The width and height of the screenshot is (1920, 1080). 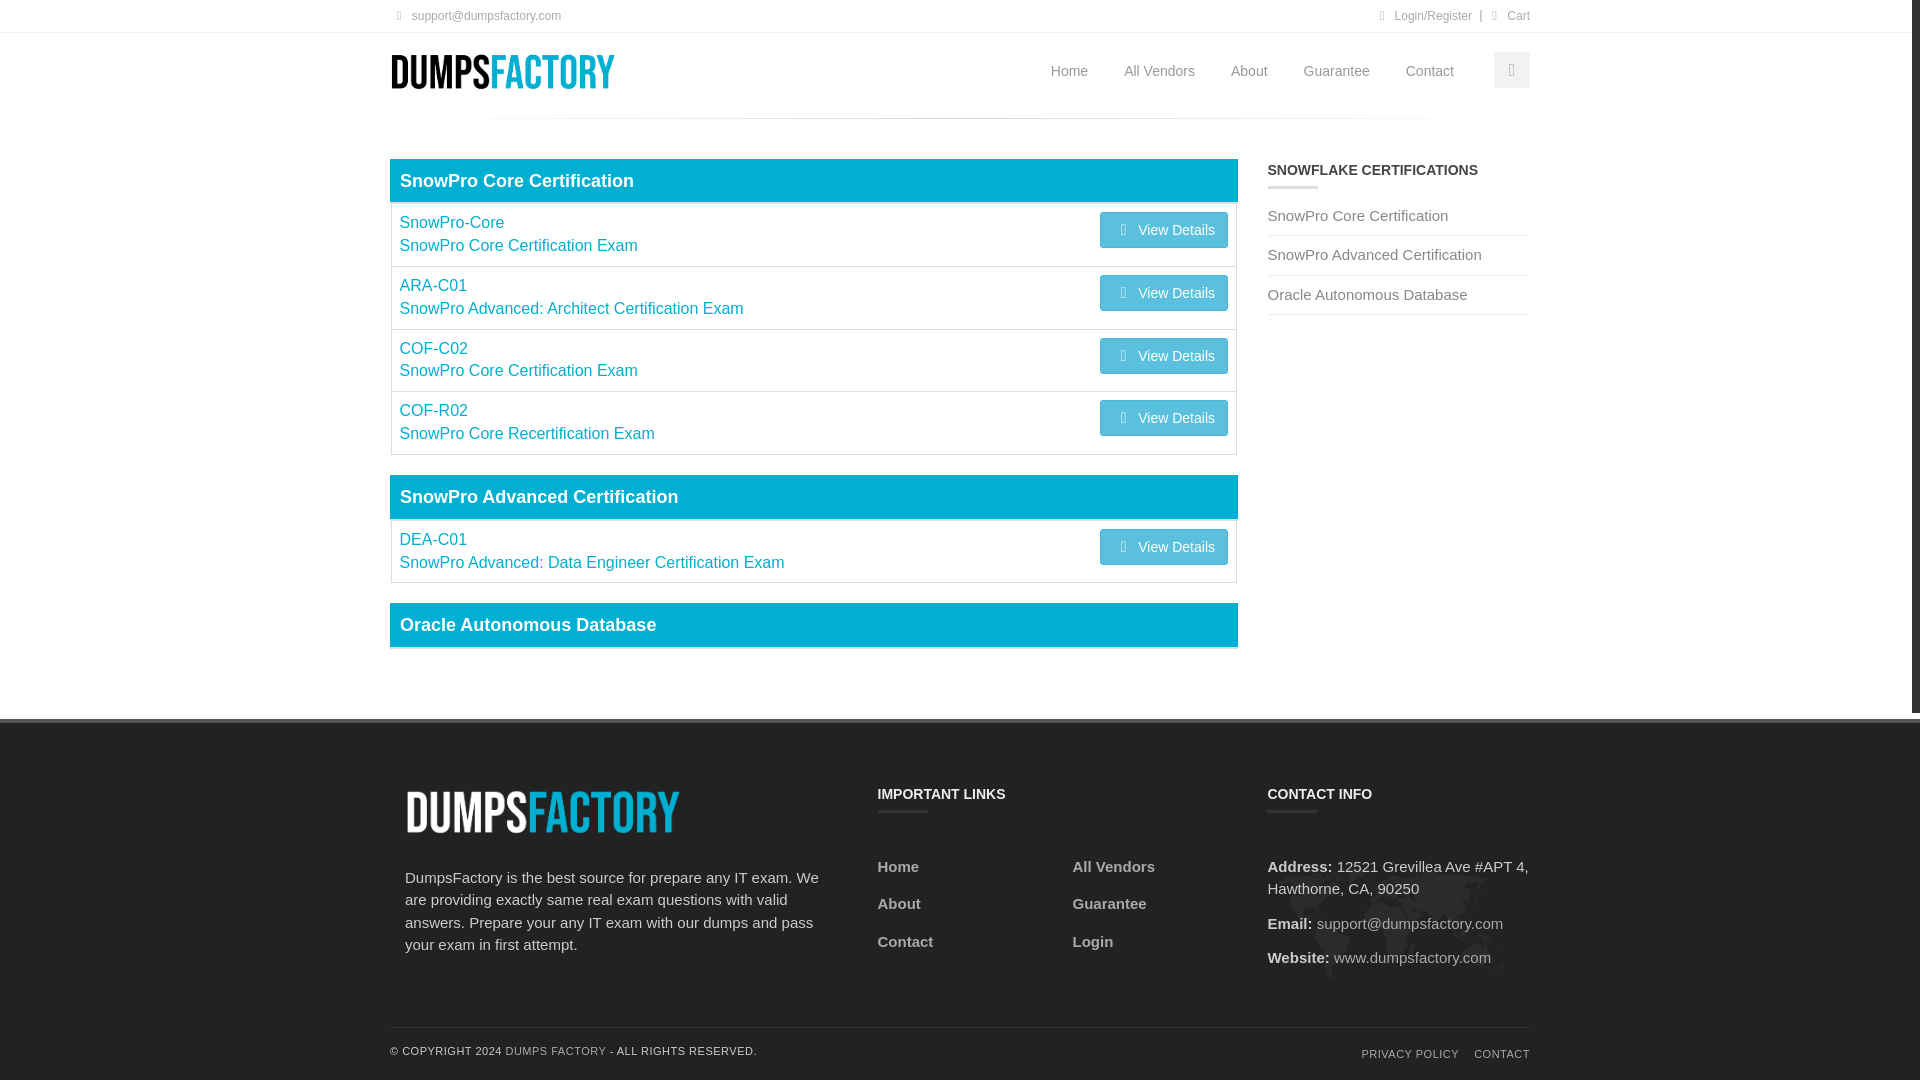 What do you see at coordinates (1164, 356) in the screenshot?
I see `View Details` at bounding box center [1164, 356].